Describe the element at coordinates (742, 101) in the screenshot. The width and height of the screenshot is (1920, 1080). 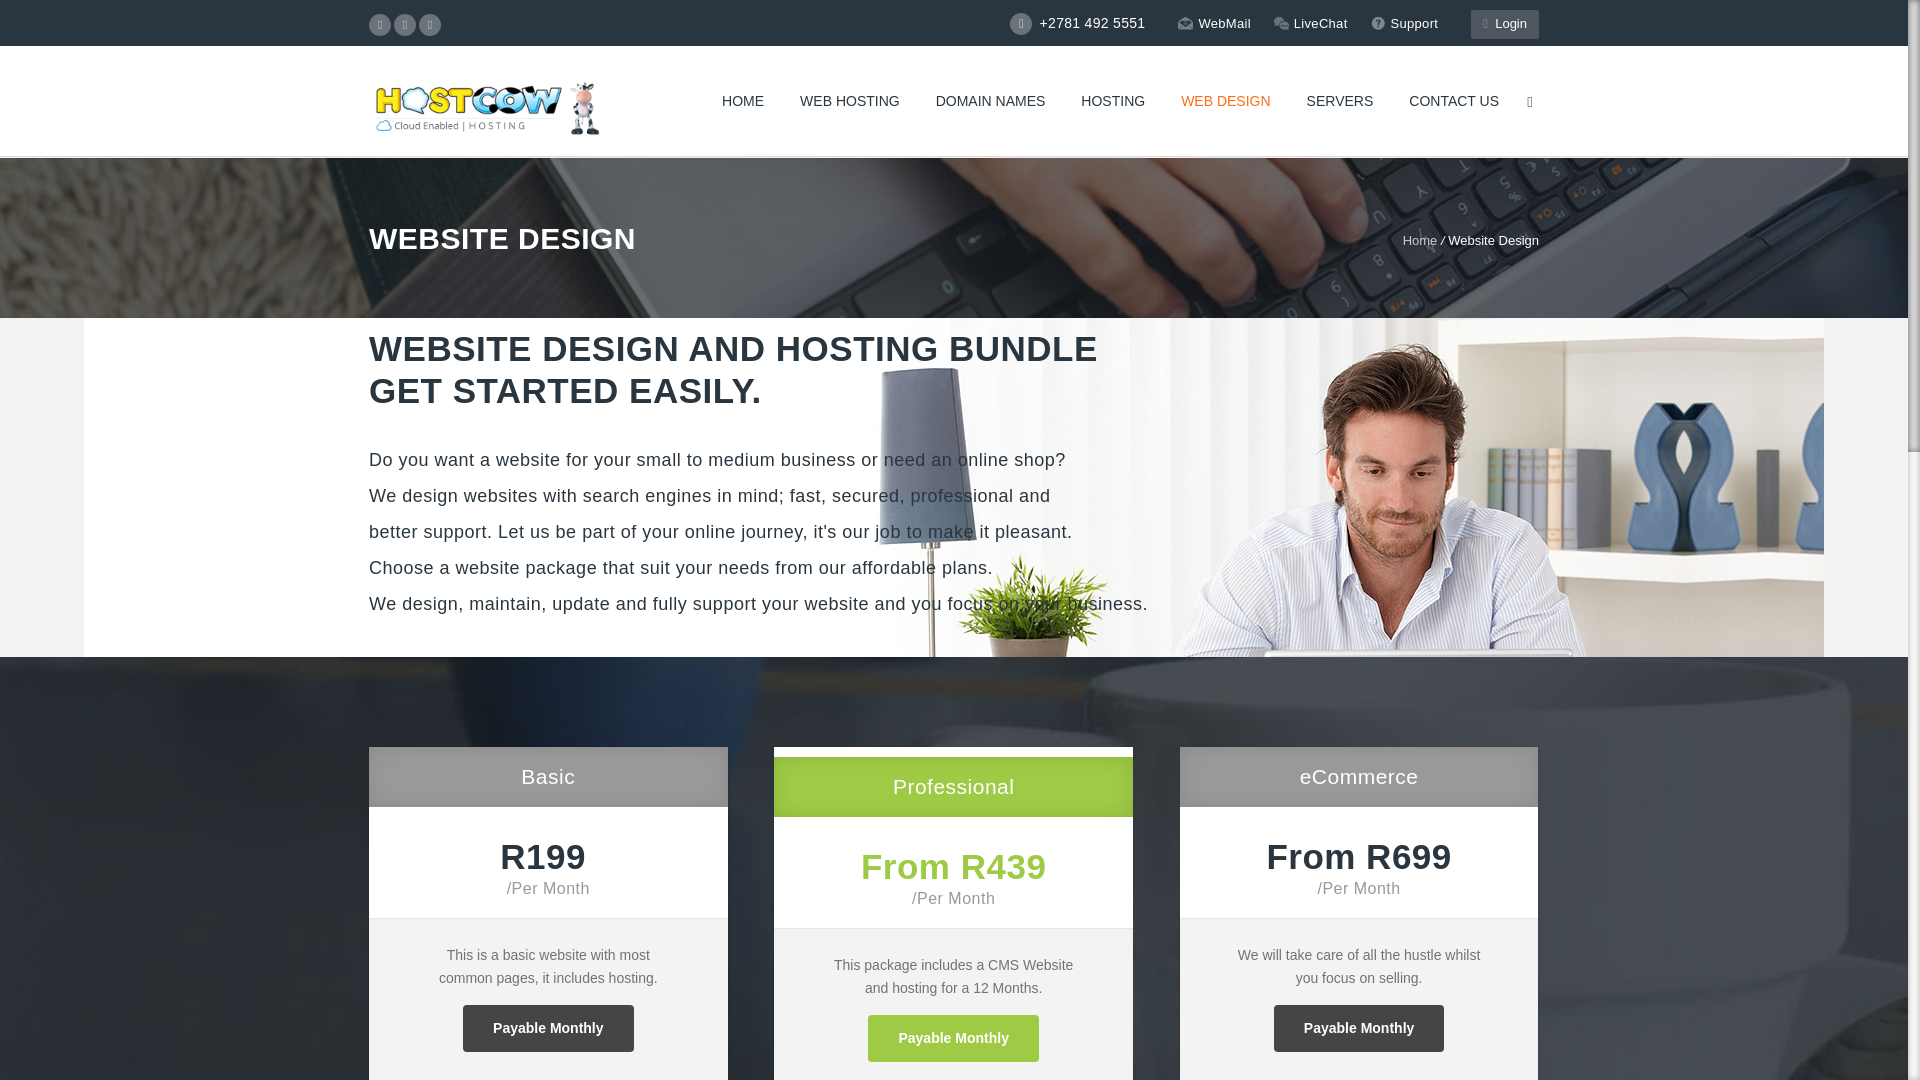
I see `HOME` at that location.